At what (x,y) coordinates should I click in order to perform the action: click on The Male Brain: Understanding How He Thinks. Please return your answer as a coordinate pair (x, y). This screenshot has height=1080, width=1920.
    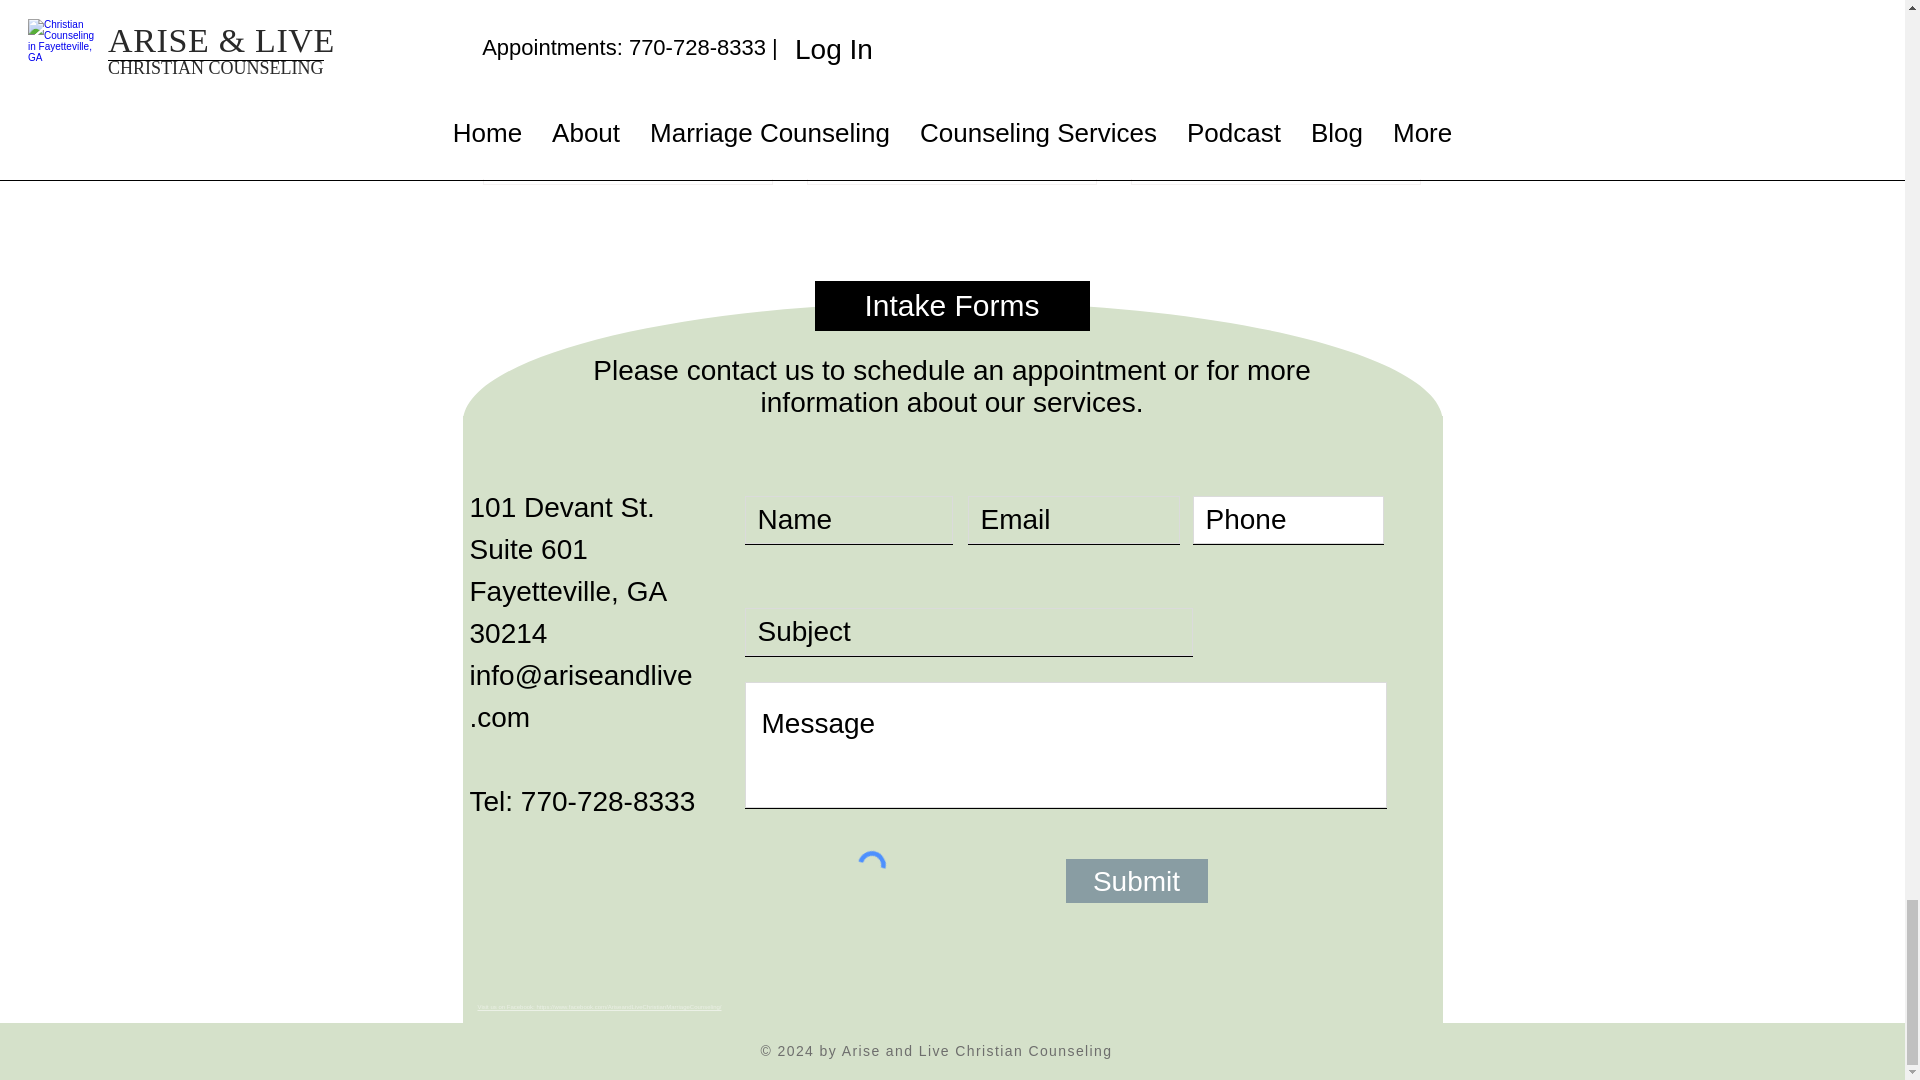
    Looking at the image, I should click on (951, 125).